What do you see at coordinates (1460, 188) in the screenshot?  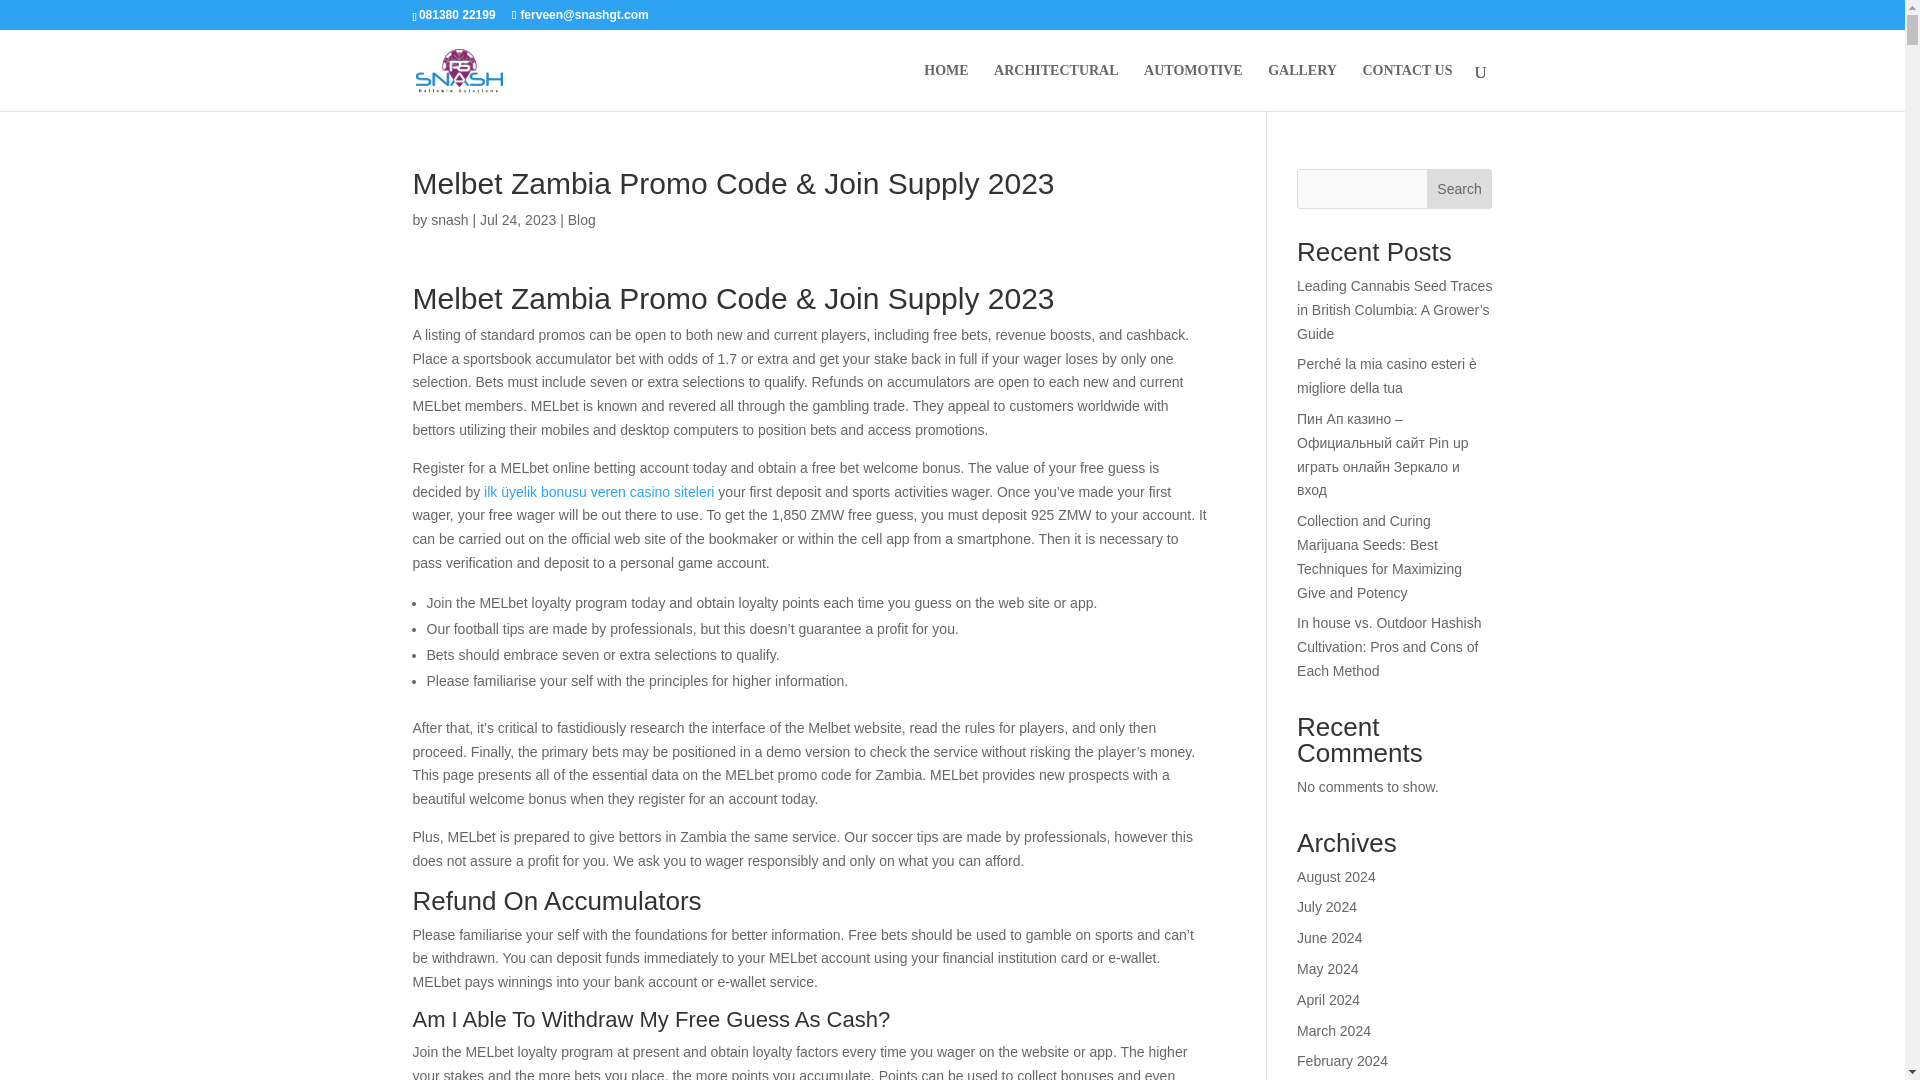 I see `Search` at bounding box center [1460, 188].